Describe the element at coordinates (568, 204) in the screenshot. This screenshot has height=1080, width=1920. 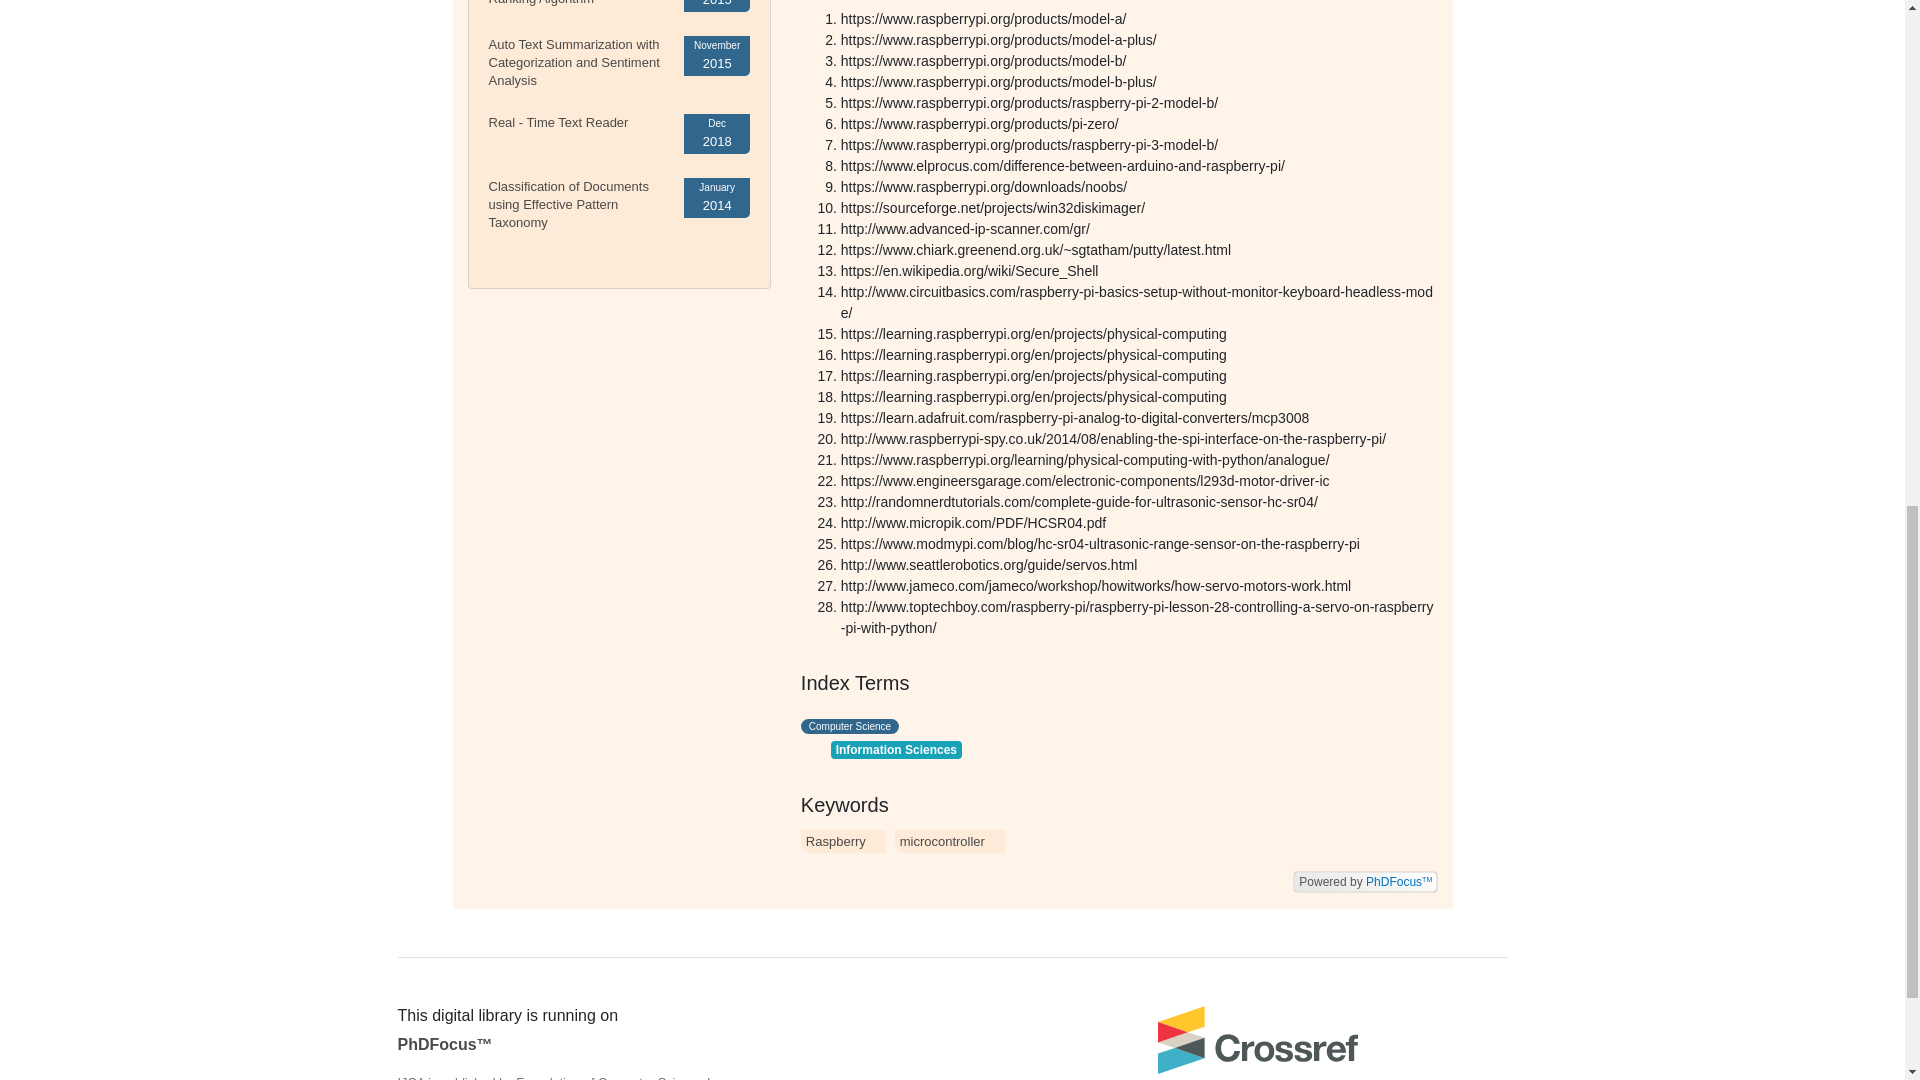
I see `Classification of Documents using Effective Pattern Taxonomy` at that location.